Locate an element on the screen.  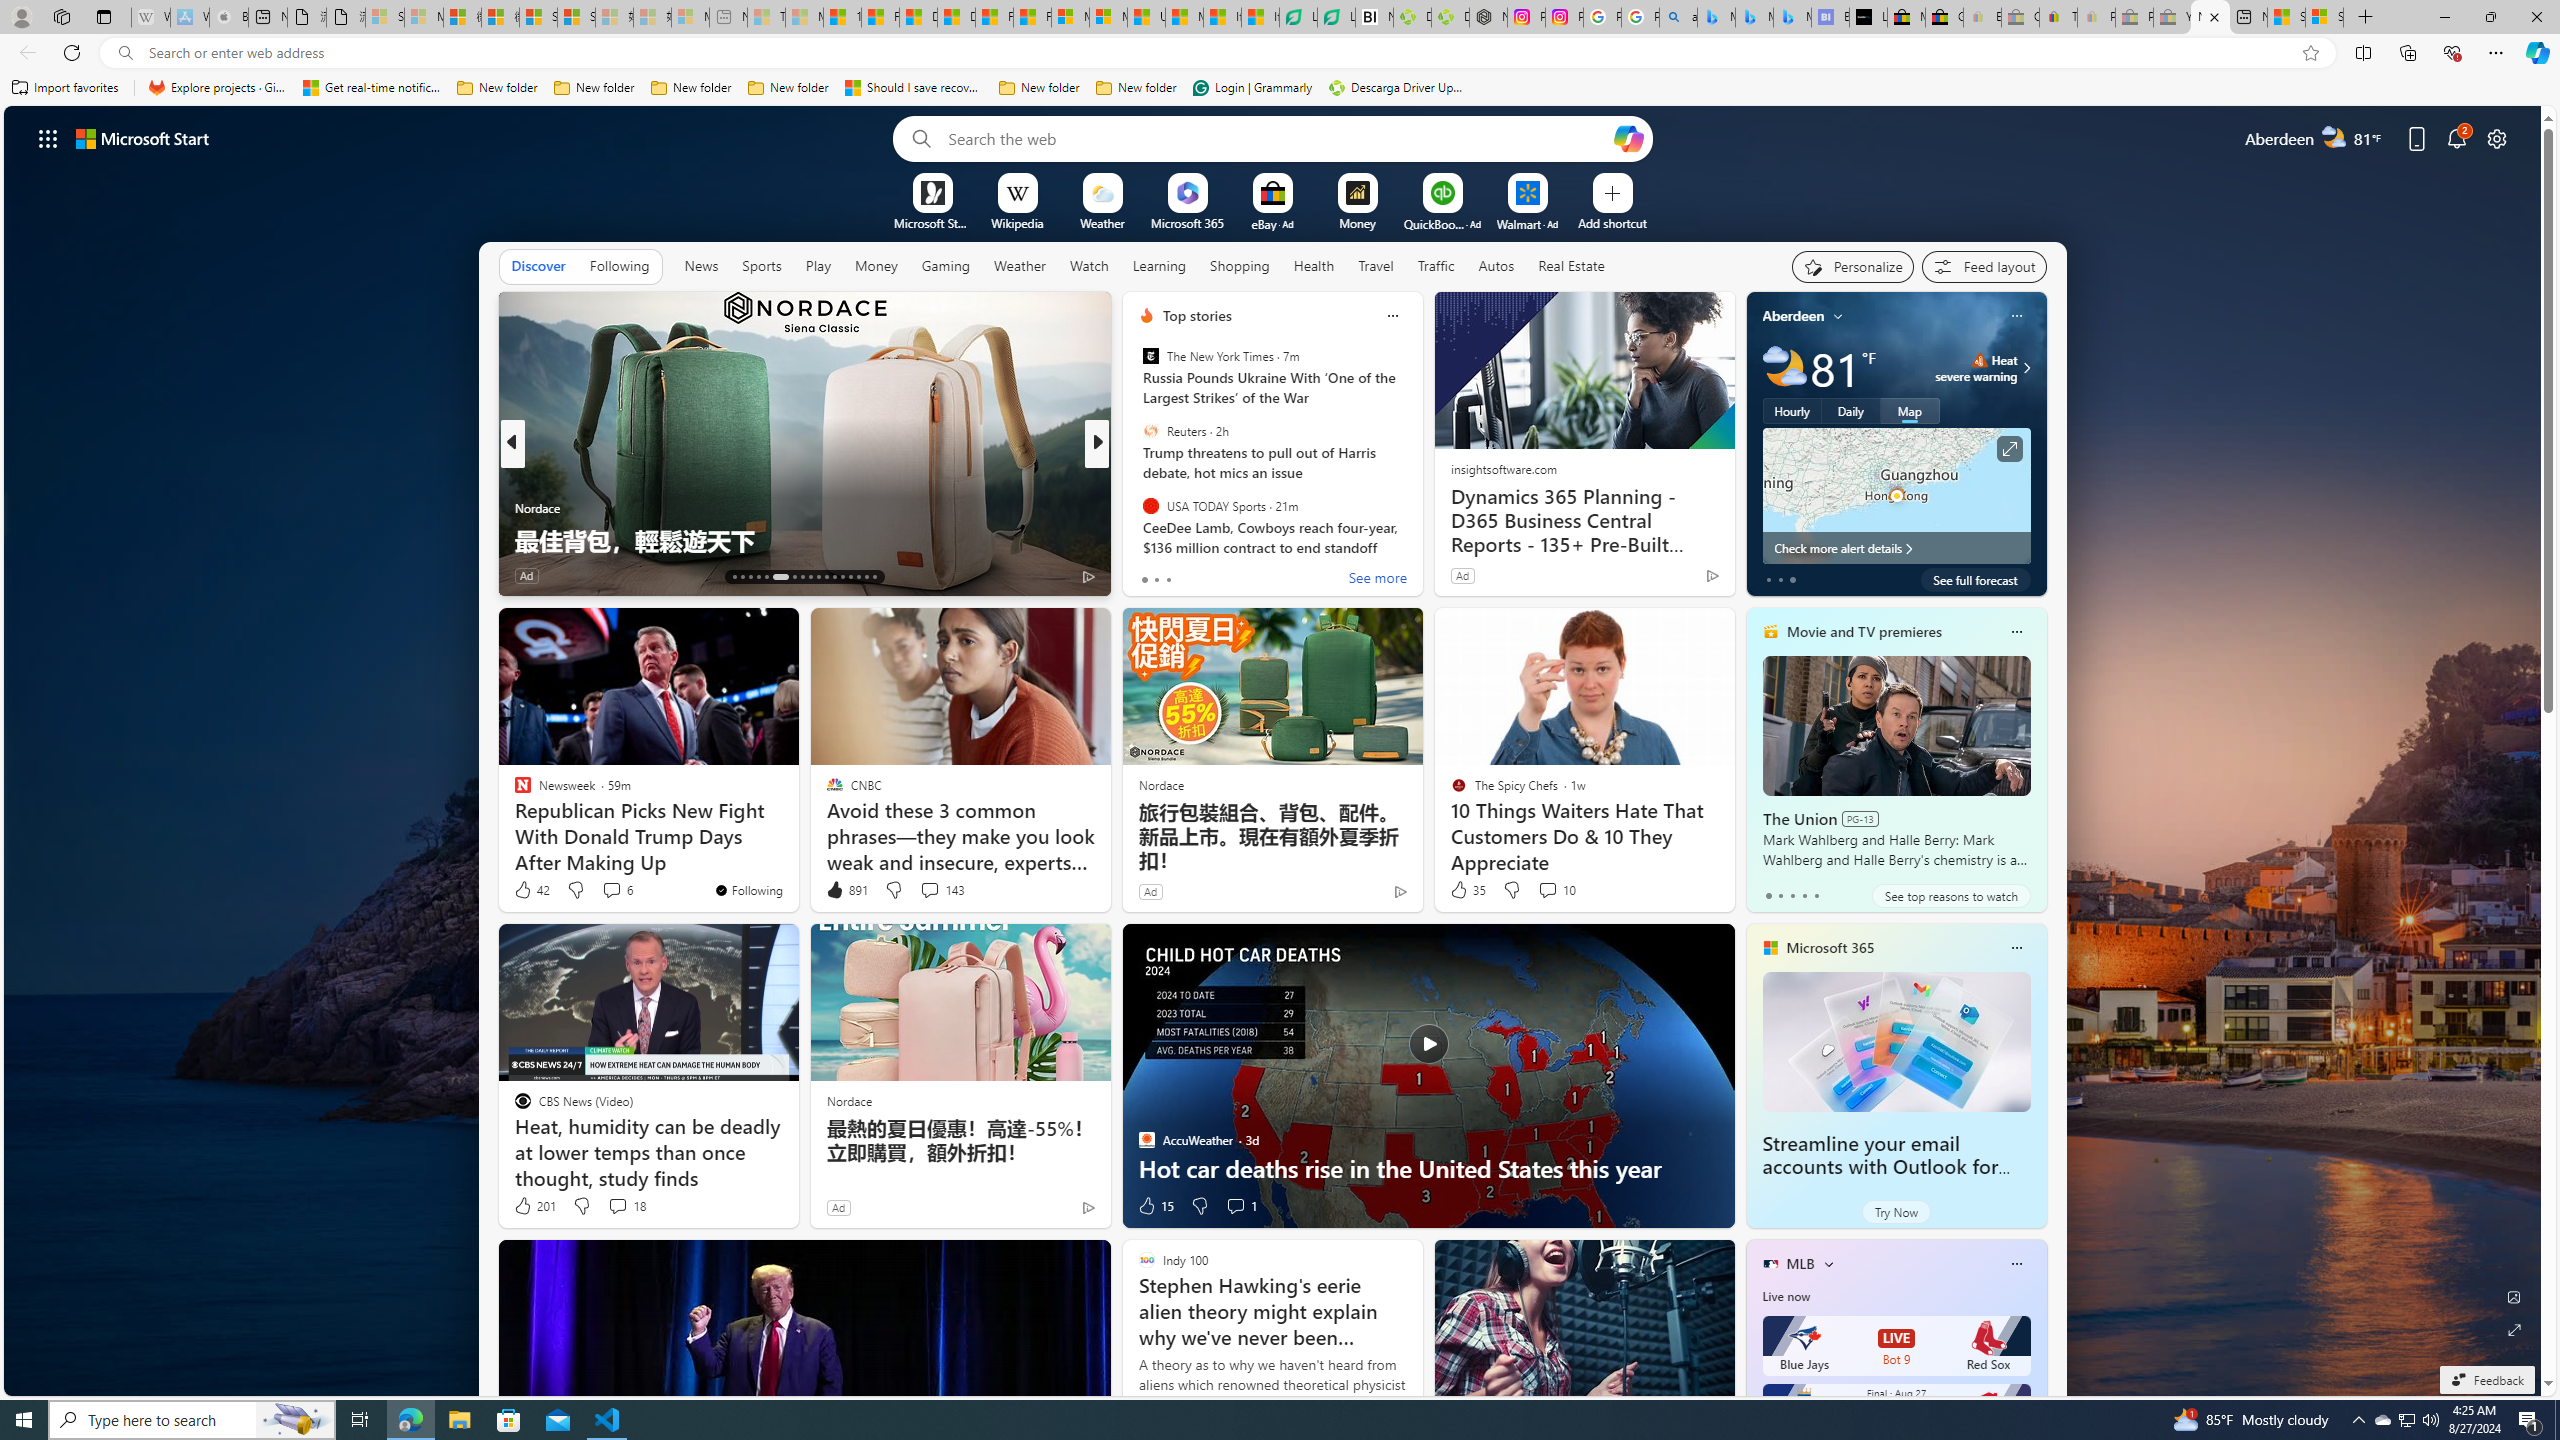
View comments 3 Comment is located at coordinates (1236, 575).